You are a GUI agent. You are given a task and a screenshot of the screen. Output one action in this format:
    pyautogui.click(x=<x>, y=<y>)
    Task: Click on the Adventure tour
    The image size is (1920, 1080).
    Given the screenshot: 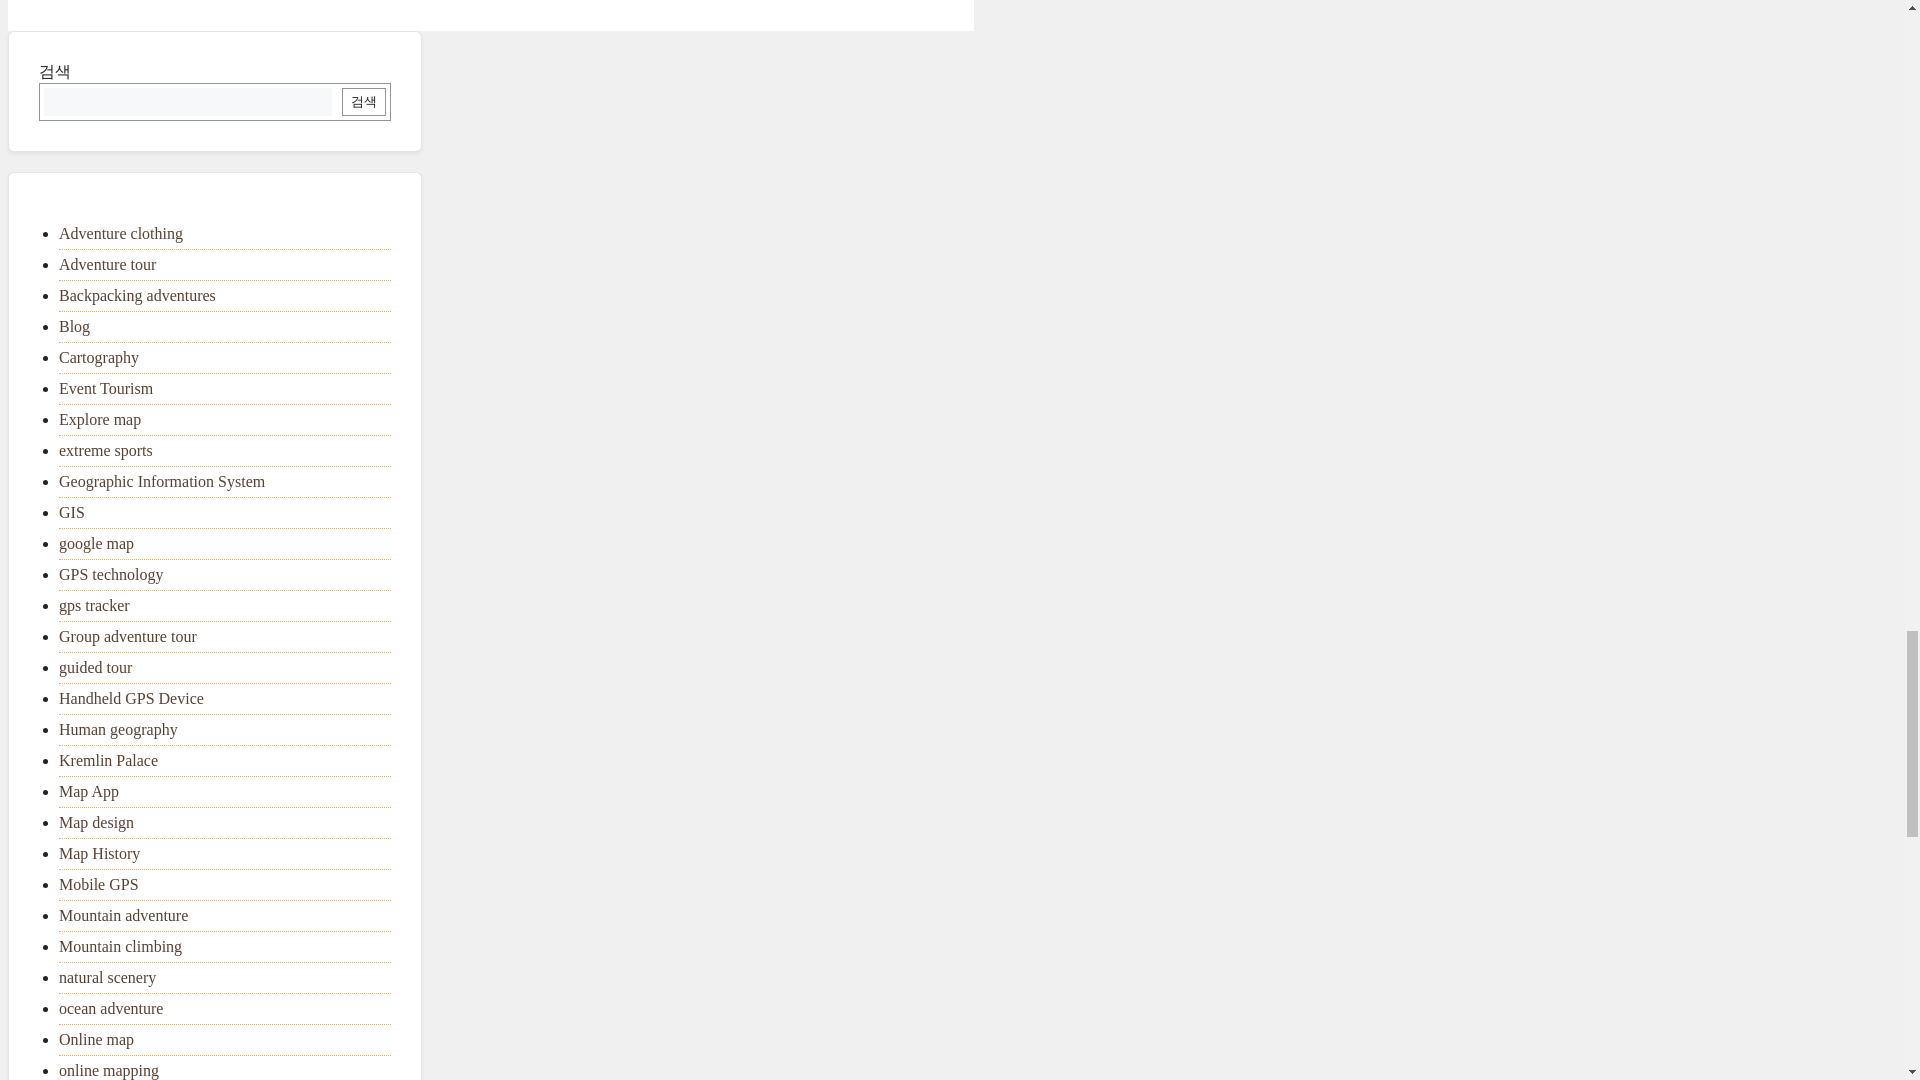 What is the action you would take?
    pyautogui.click(x=107, y=264)
    